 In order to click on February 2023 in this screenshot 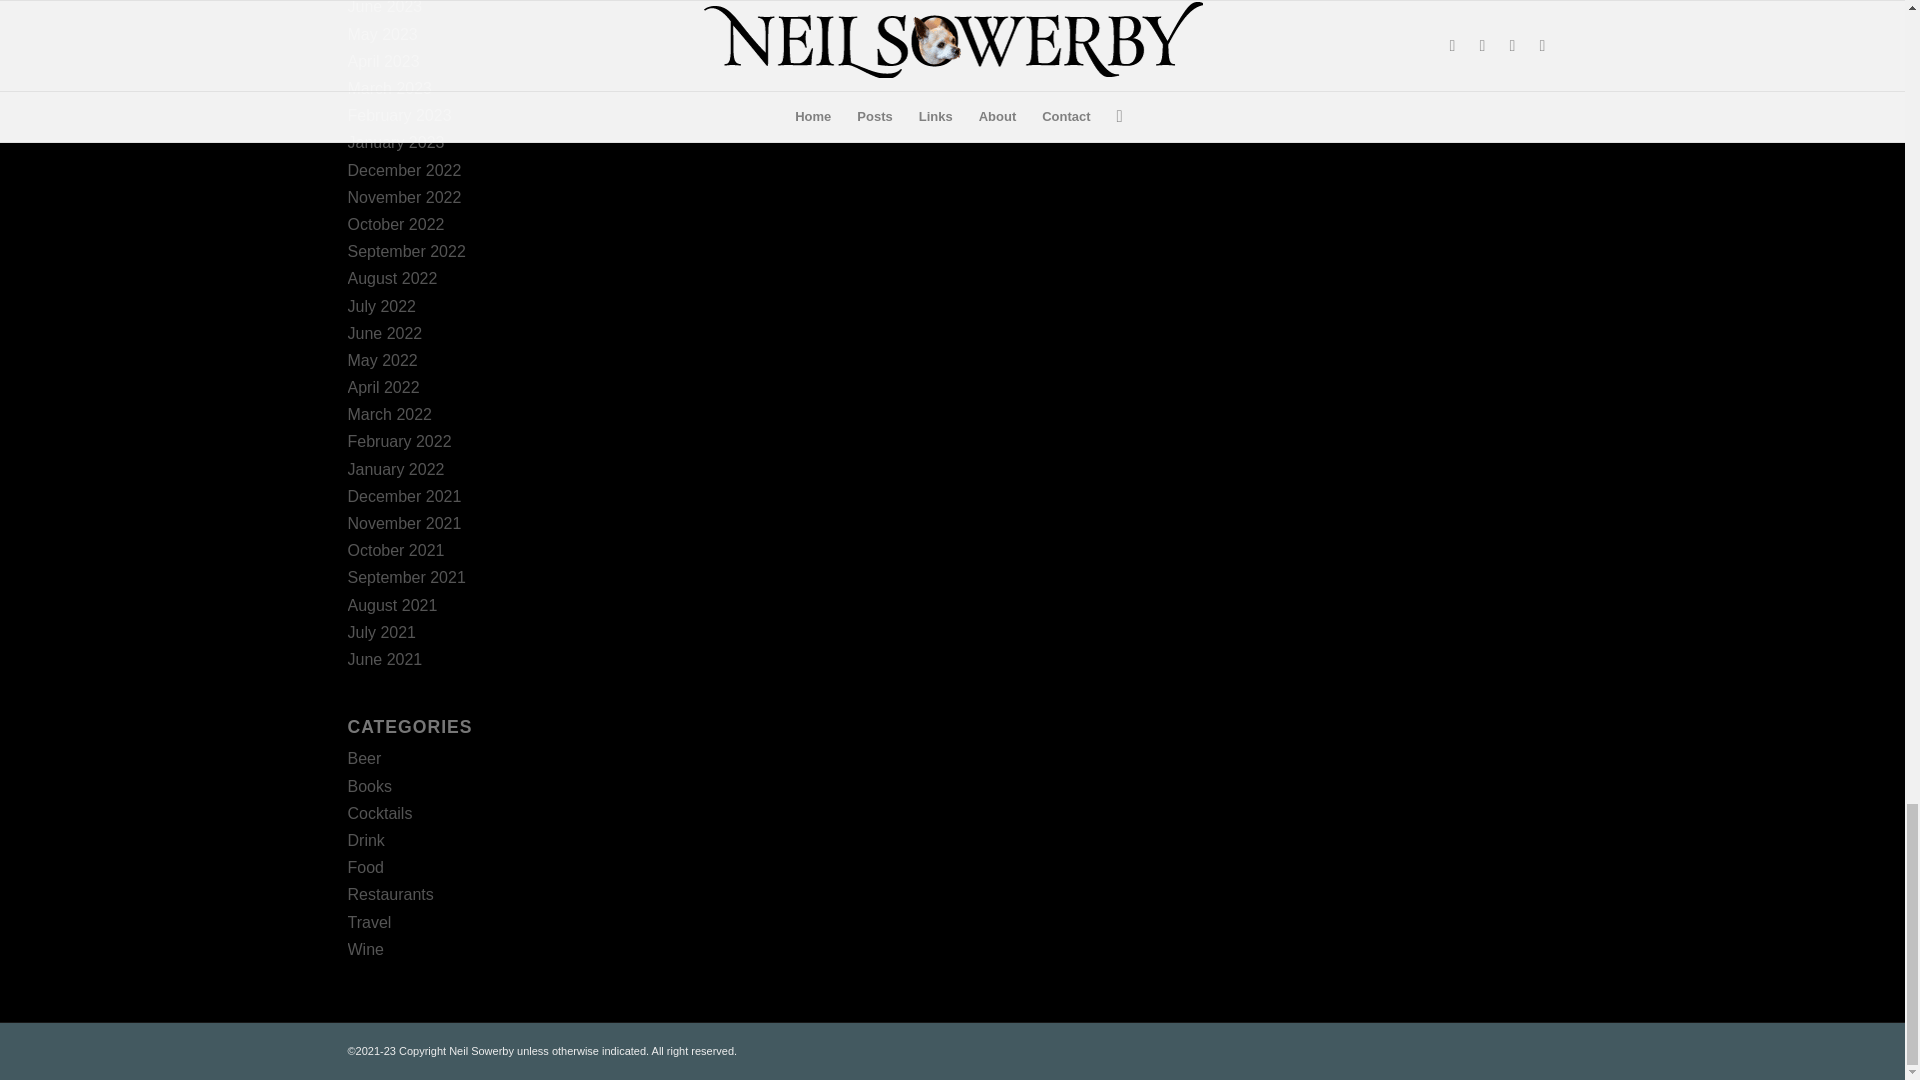, I will do `click(399, 115)`.